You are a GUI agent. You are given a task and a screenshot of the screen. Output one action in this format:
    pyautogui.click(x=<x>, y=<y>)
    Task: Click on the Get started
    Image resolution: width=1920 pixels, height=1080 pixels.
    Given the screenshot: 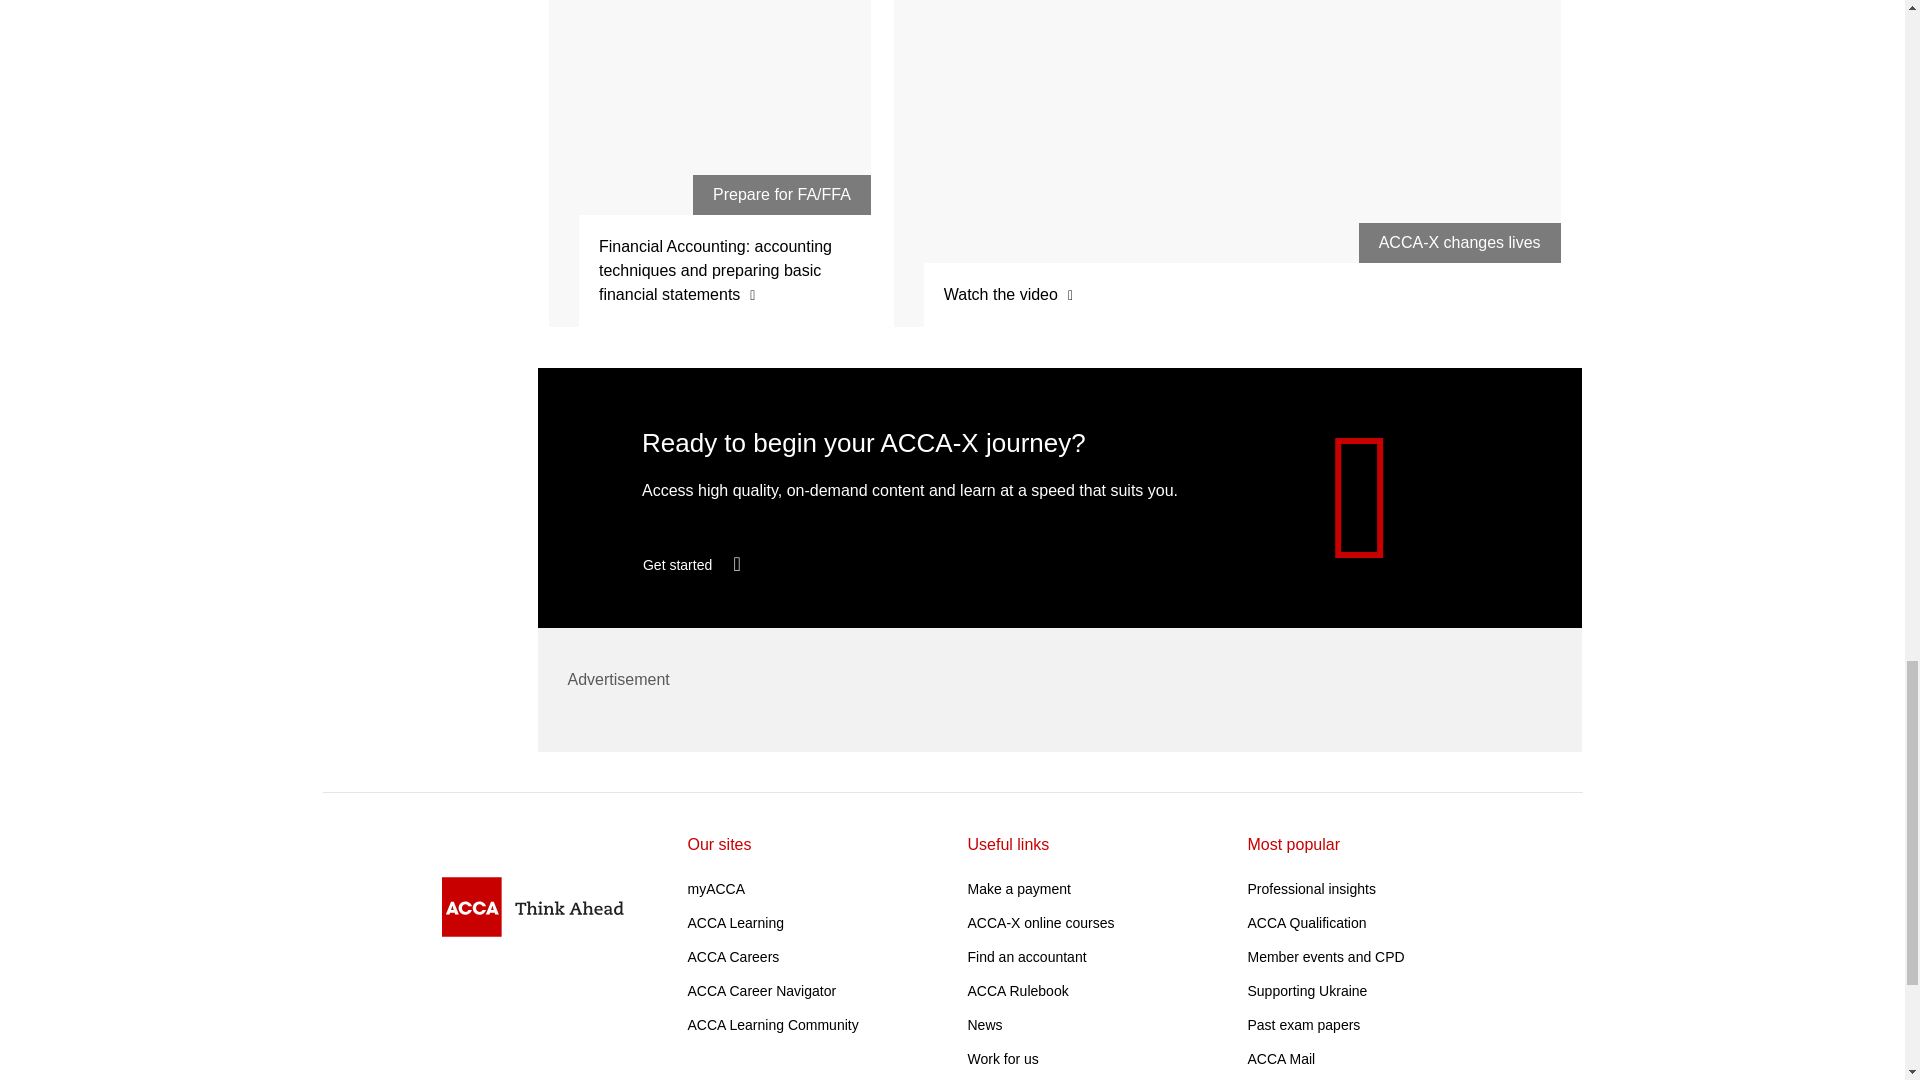 What is the action you would take?
    pyautogui.click(x=709, y=564)
    